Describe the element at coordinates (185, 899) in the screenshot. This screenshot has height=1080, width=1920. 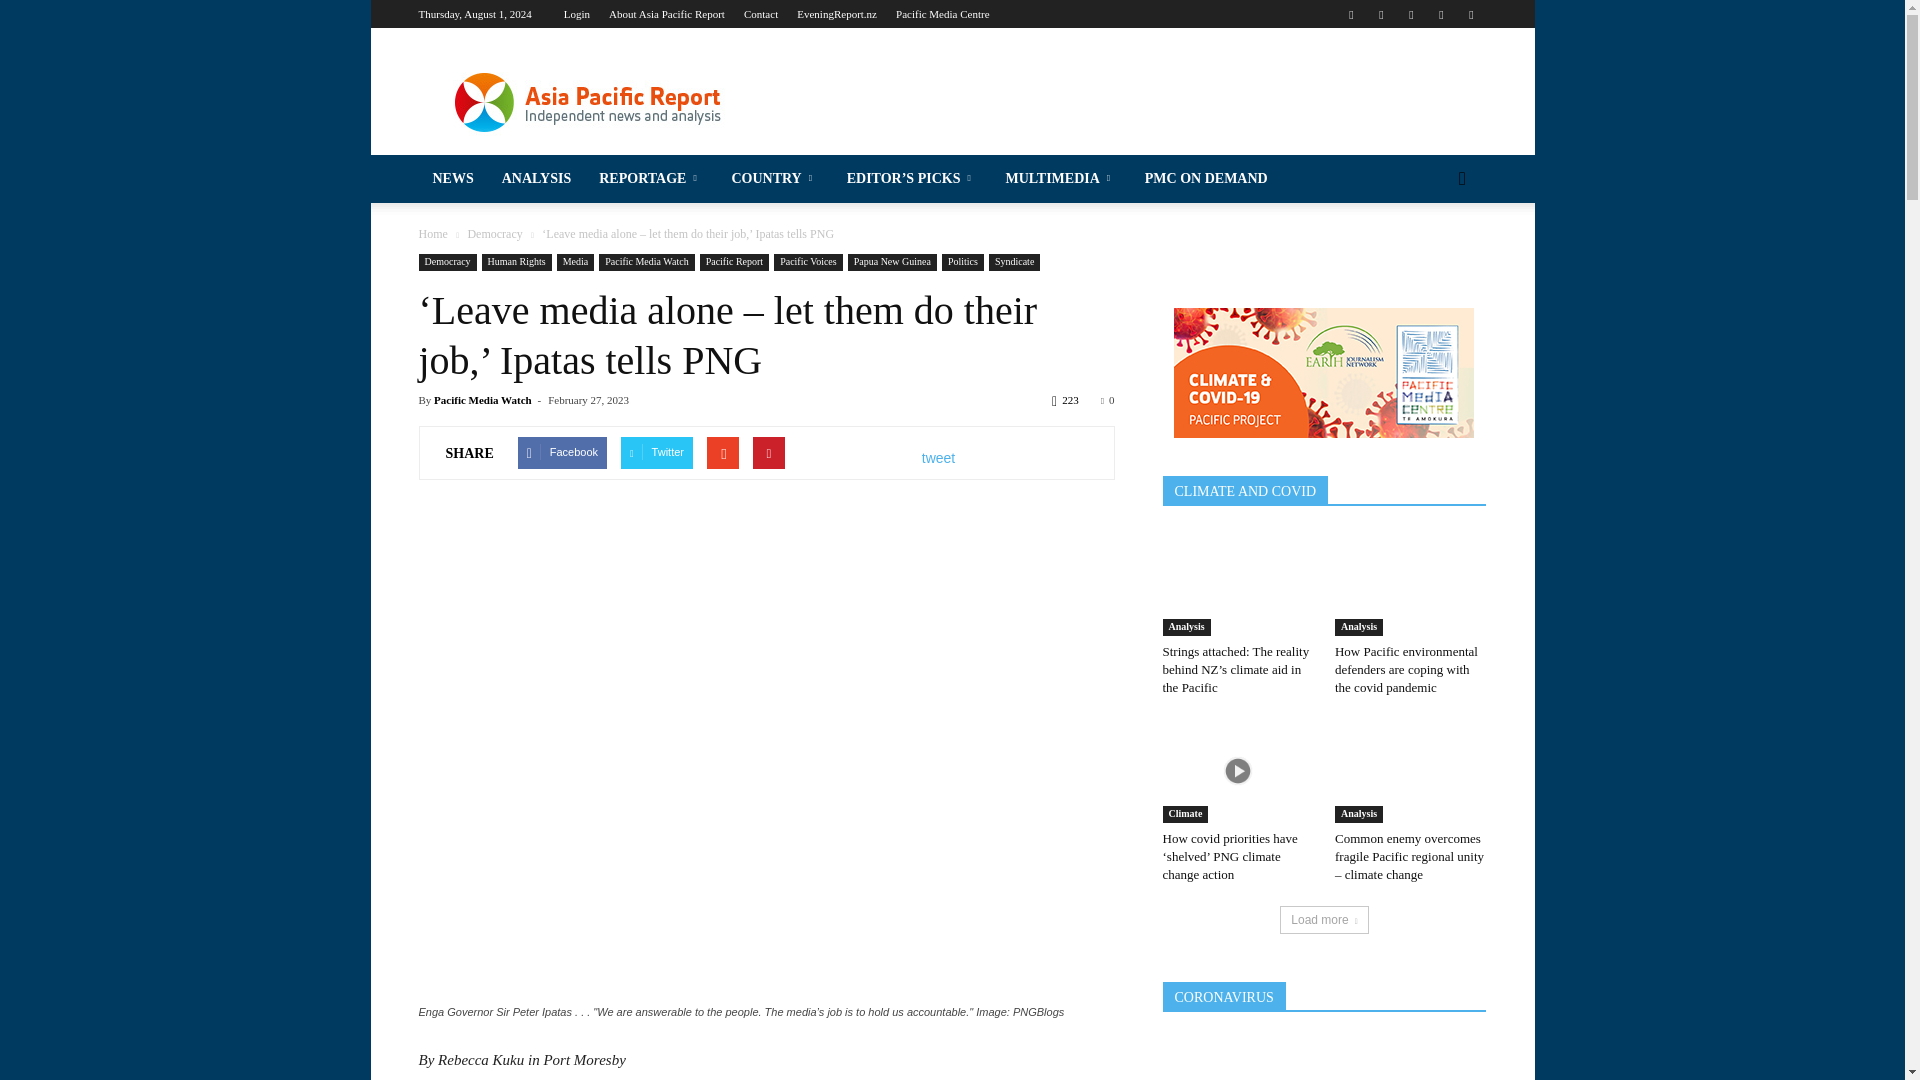
I see `Rapanui` at that location.